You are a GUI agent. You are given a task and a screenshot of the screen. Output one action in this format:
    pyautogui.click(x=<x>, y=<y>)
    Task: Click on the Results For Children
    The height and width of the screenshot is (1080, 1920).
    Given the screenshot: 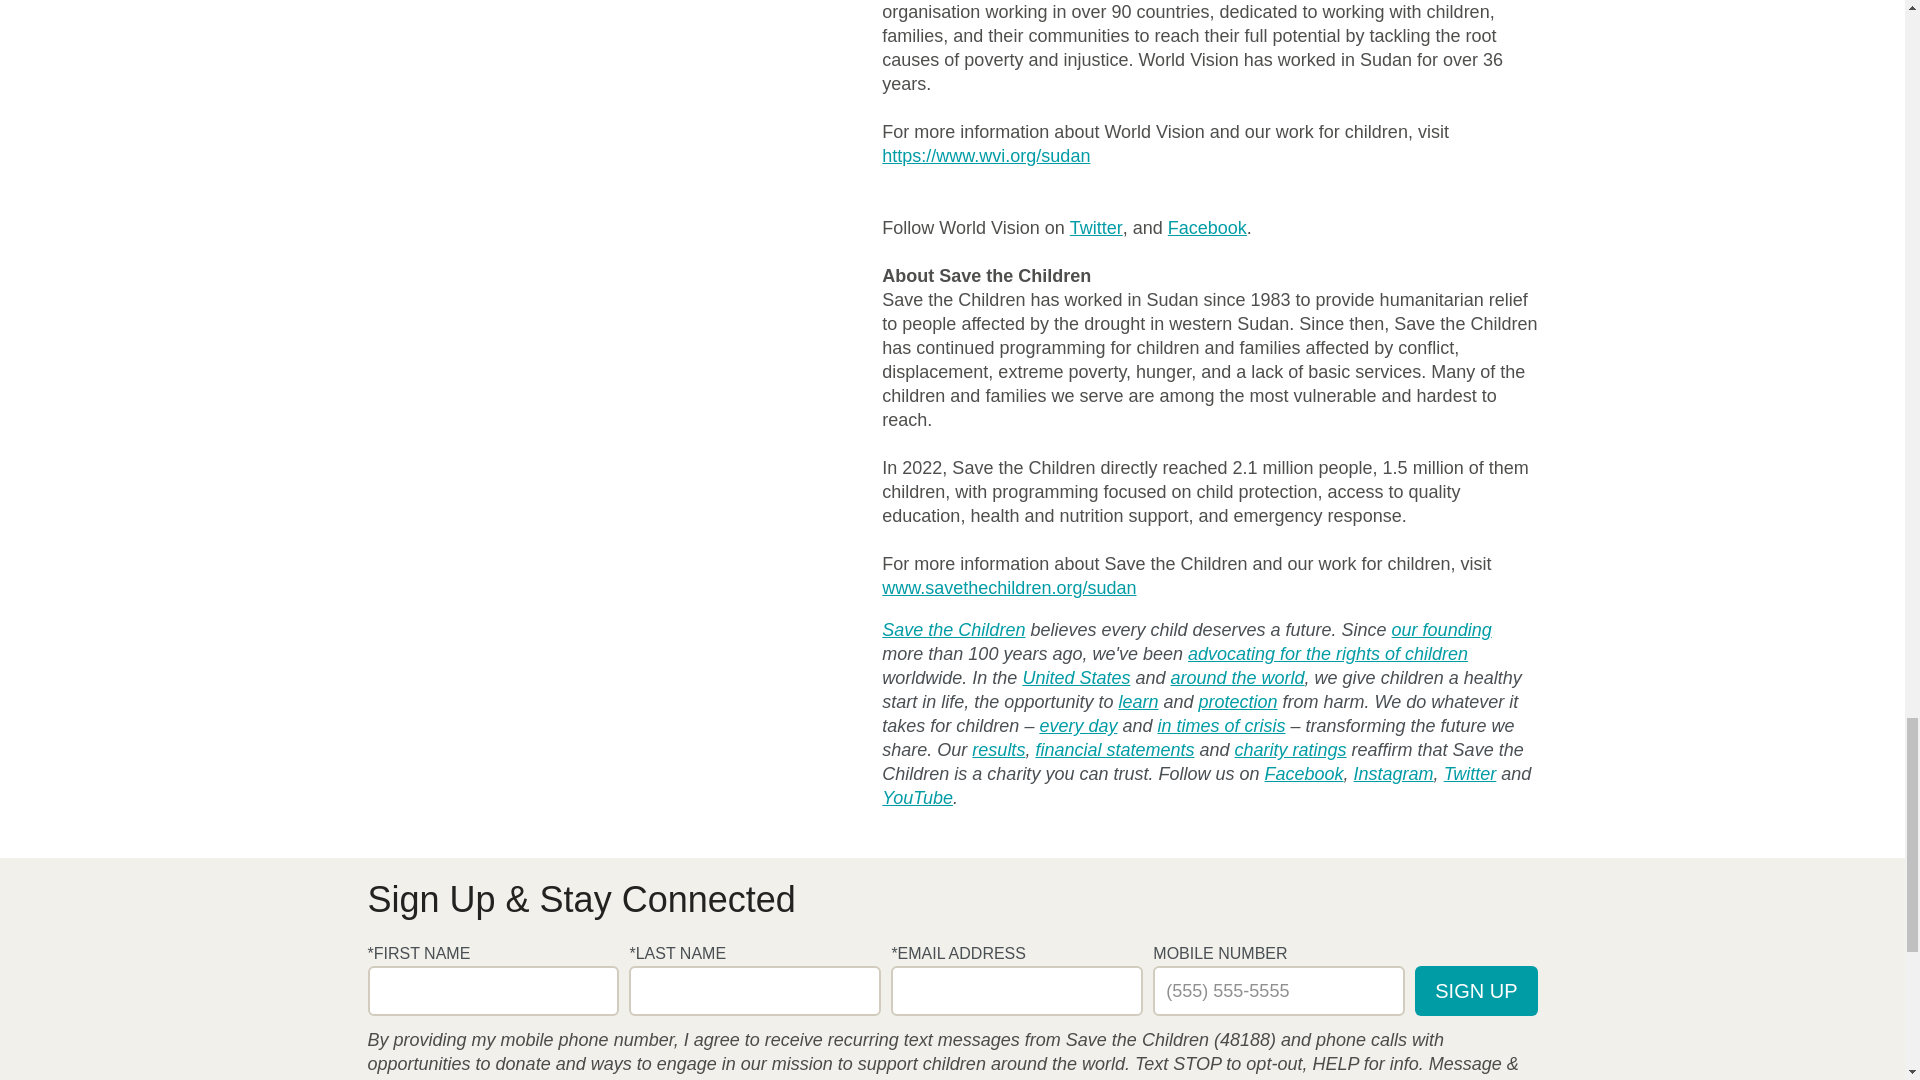 What is the action you would take?
    pyautogui.click(x=998, y=750)
    